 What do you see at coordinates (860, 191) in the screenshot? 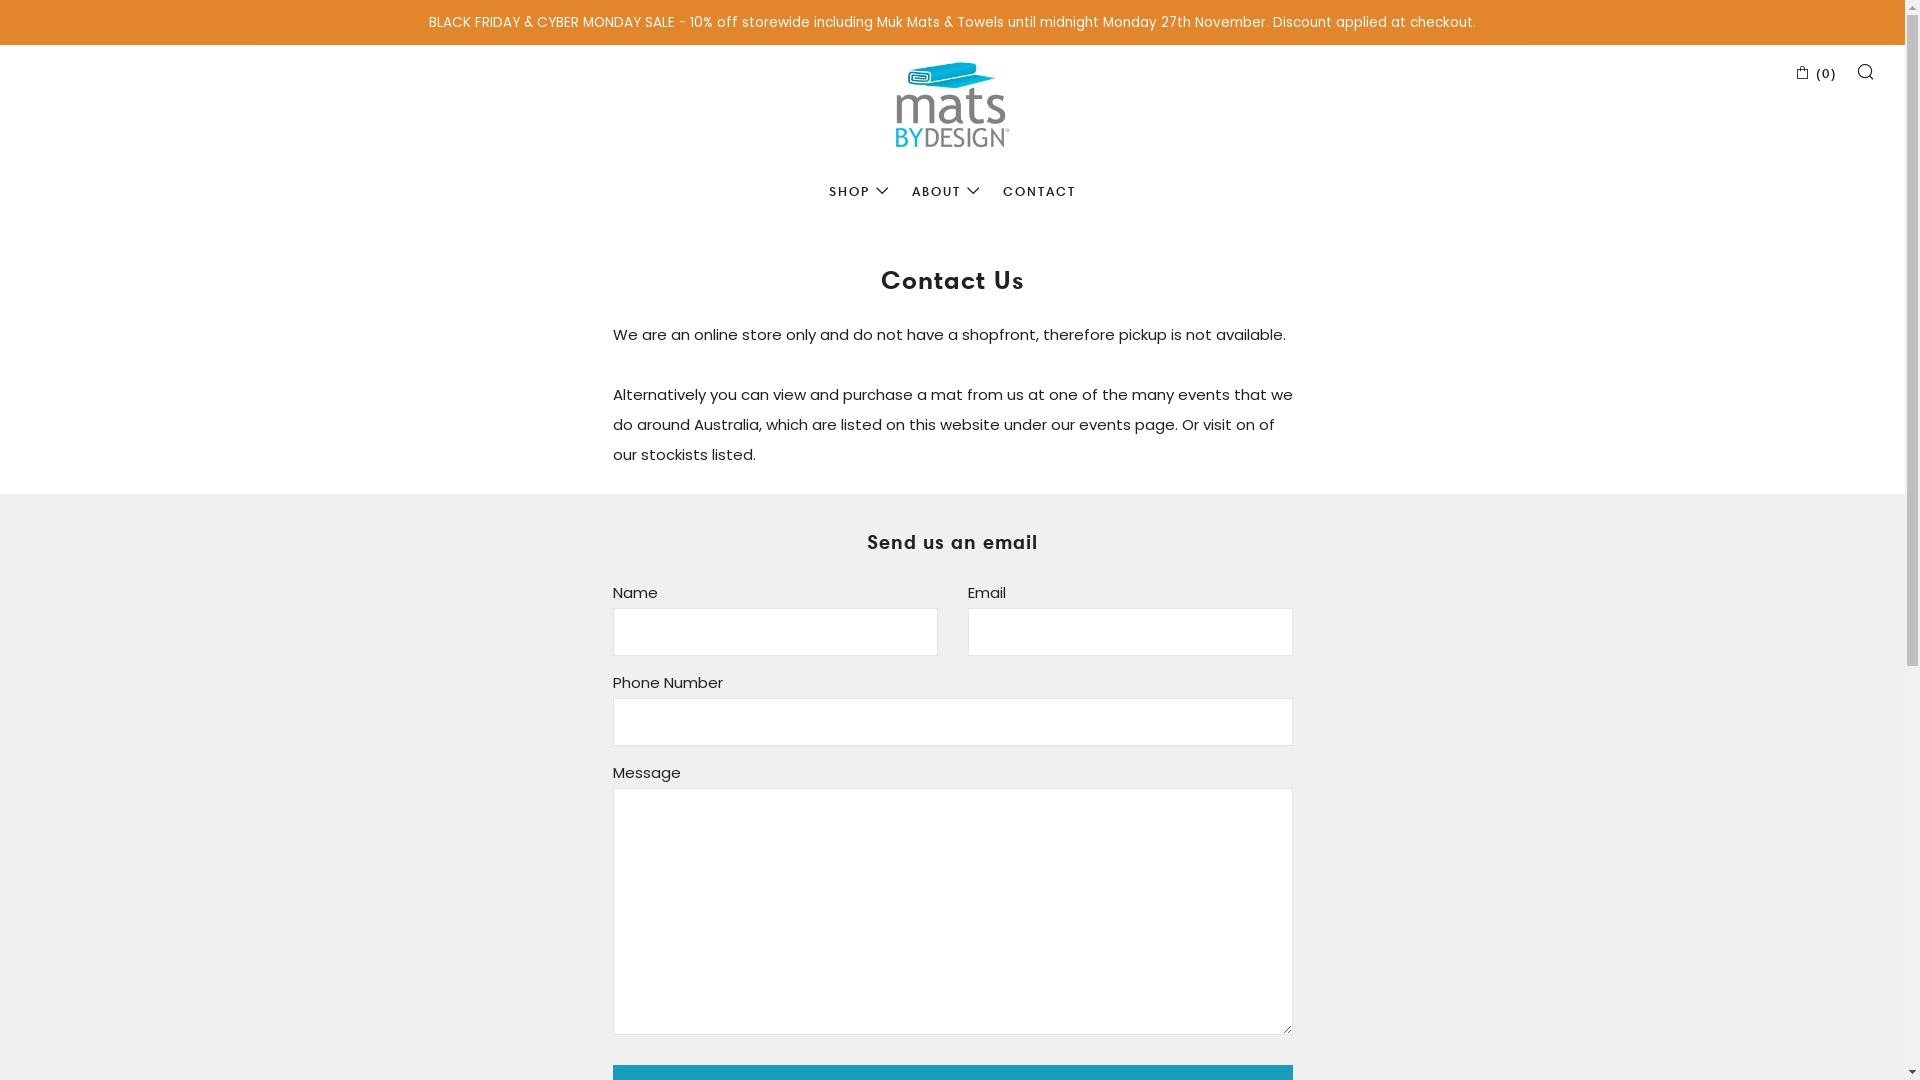
I see `SHOP` at bounding box center [860, 191].